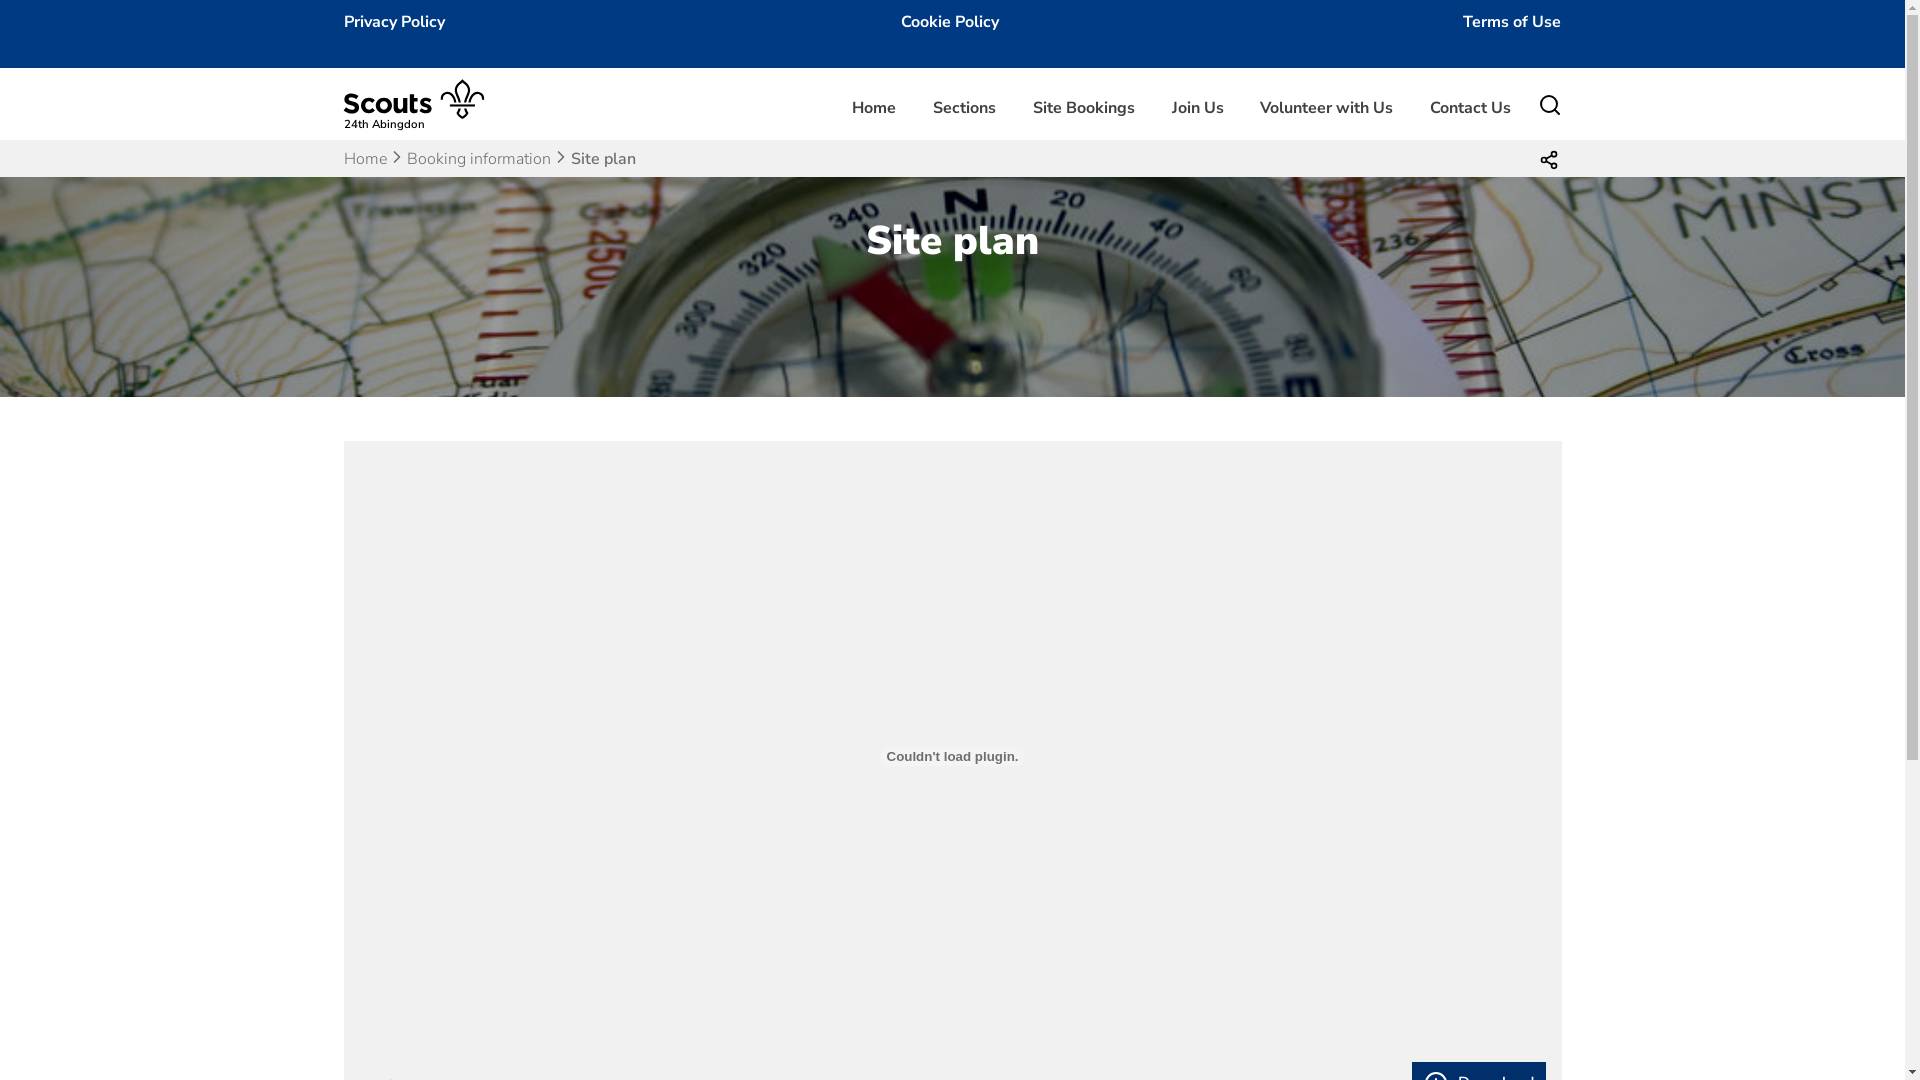 Image resolution: width=1920 pixels, height=1080 pixels. What do you see at coordinates (478, 159) in the screenshot?
I see `Booking information` at bounding box center [478, 159].